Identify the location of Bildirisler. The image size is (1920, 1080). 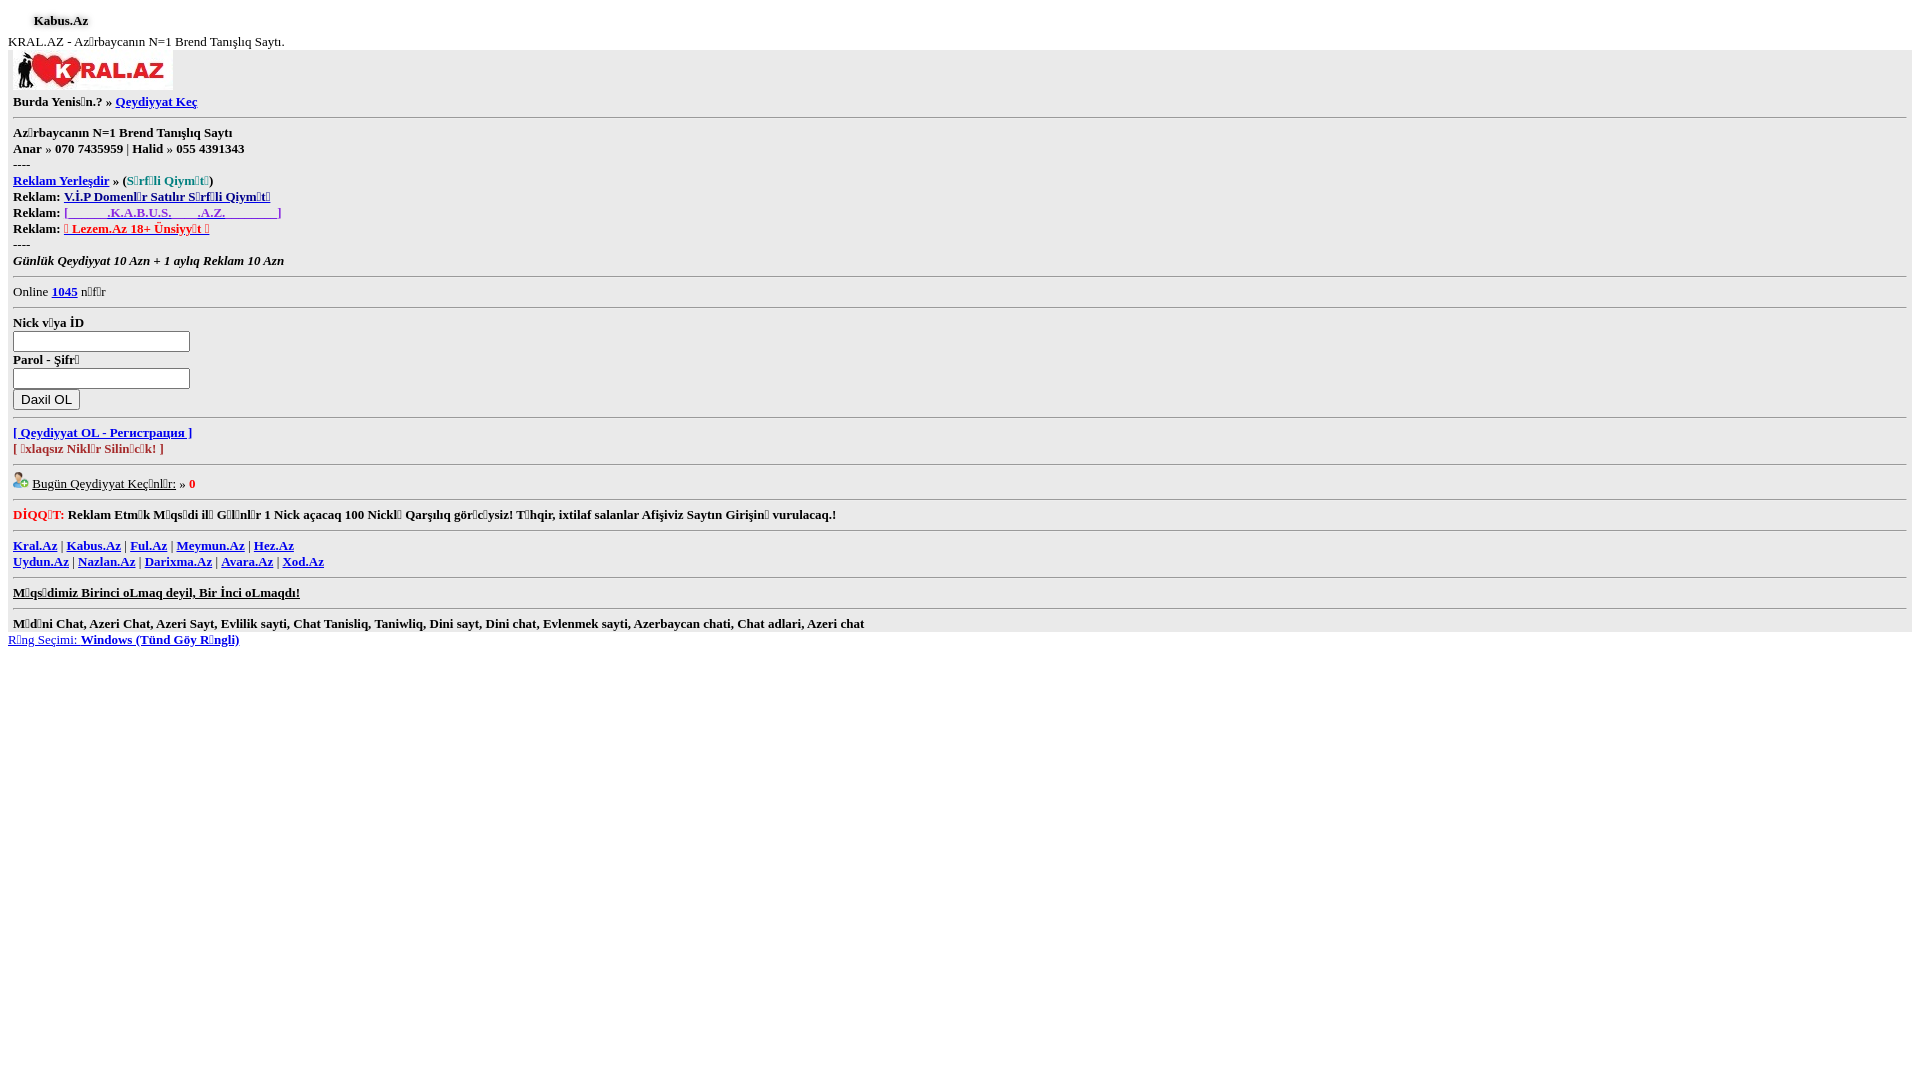
(163, 22).